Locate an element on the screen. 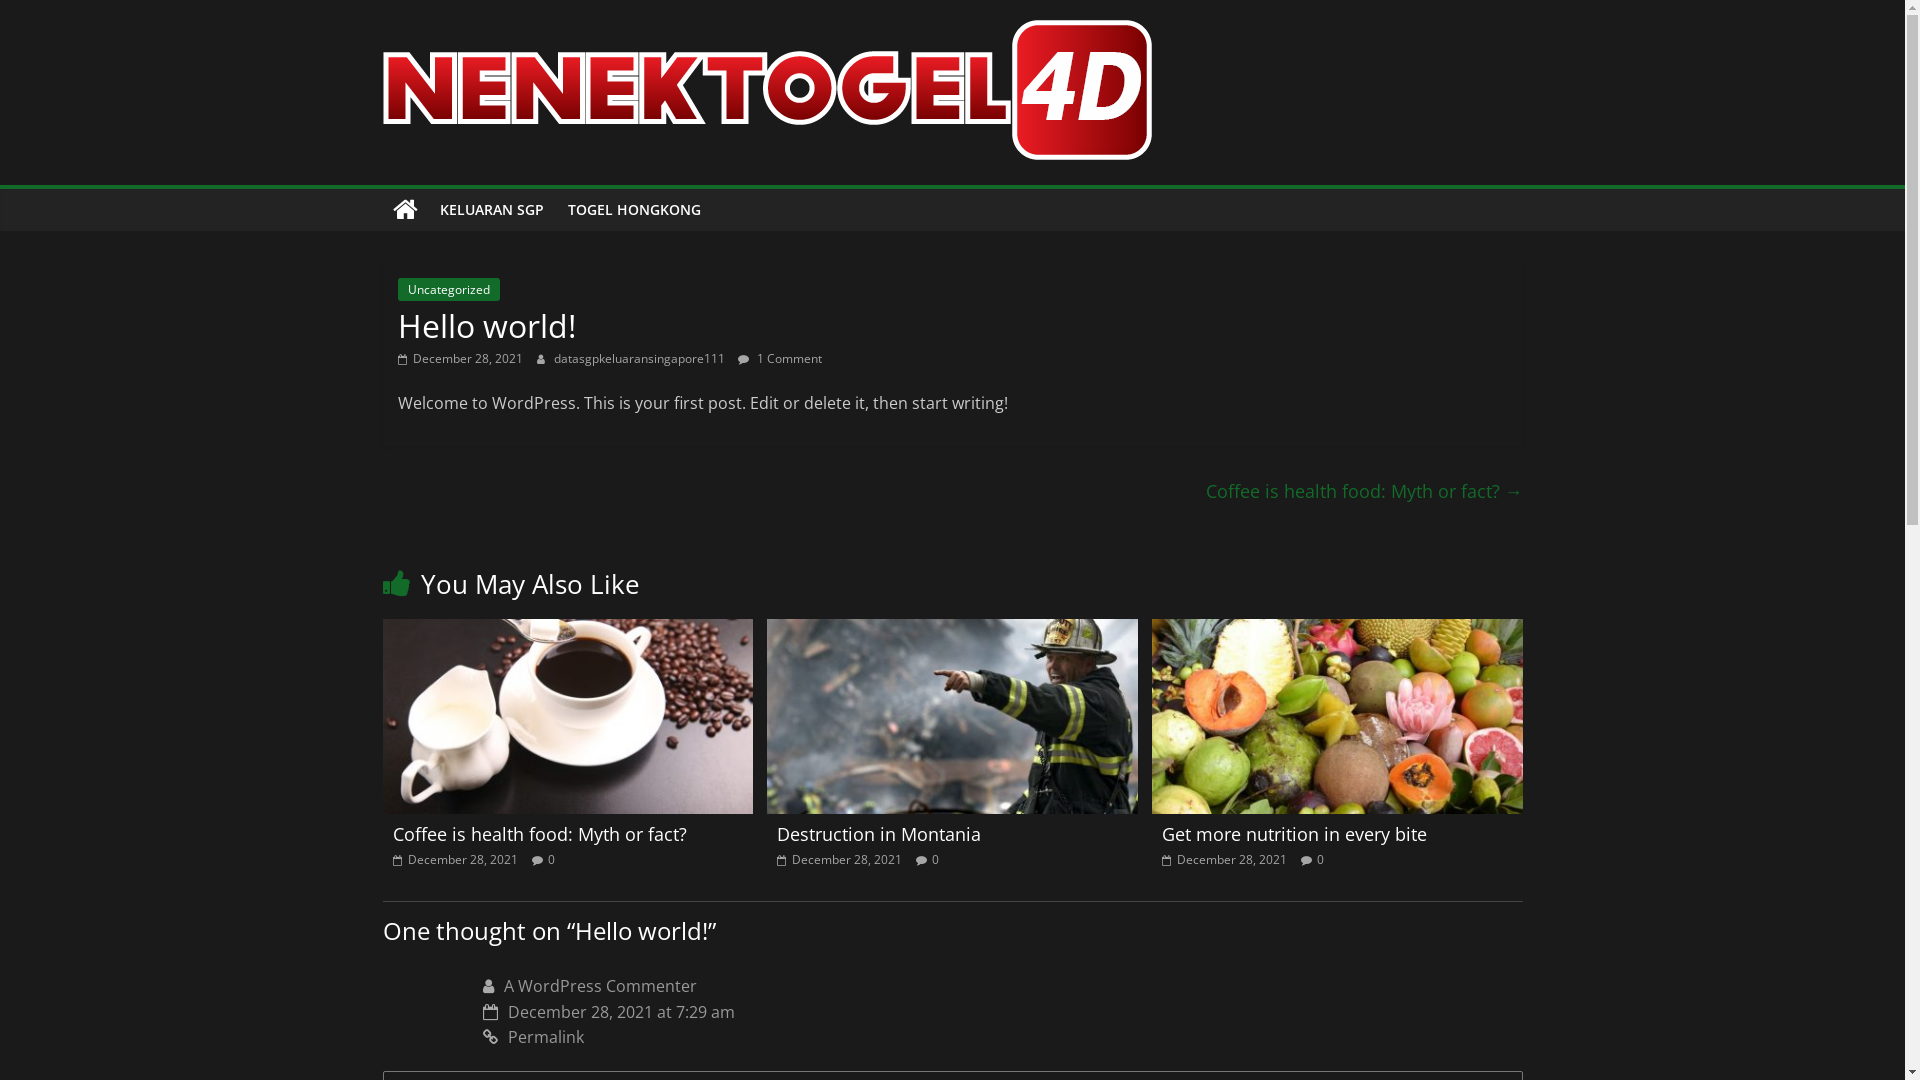  Permalink is located at coordinates (1002, 1038).